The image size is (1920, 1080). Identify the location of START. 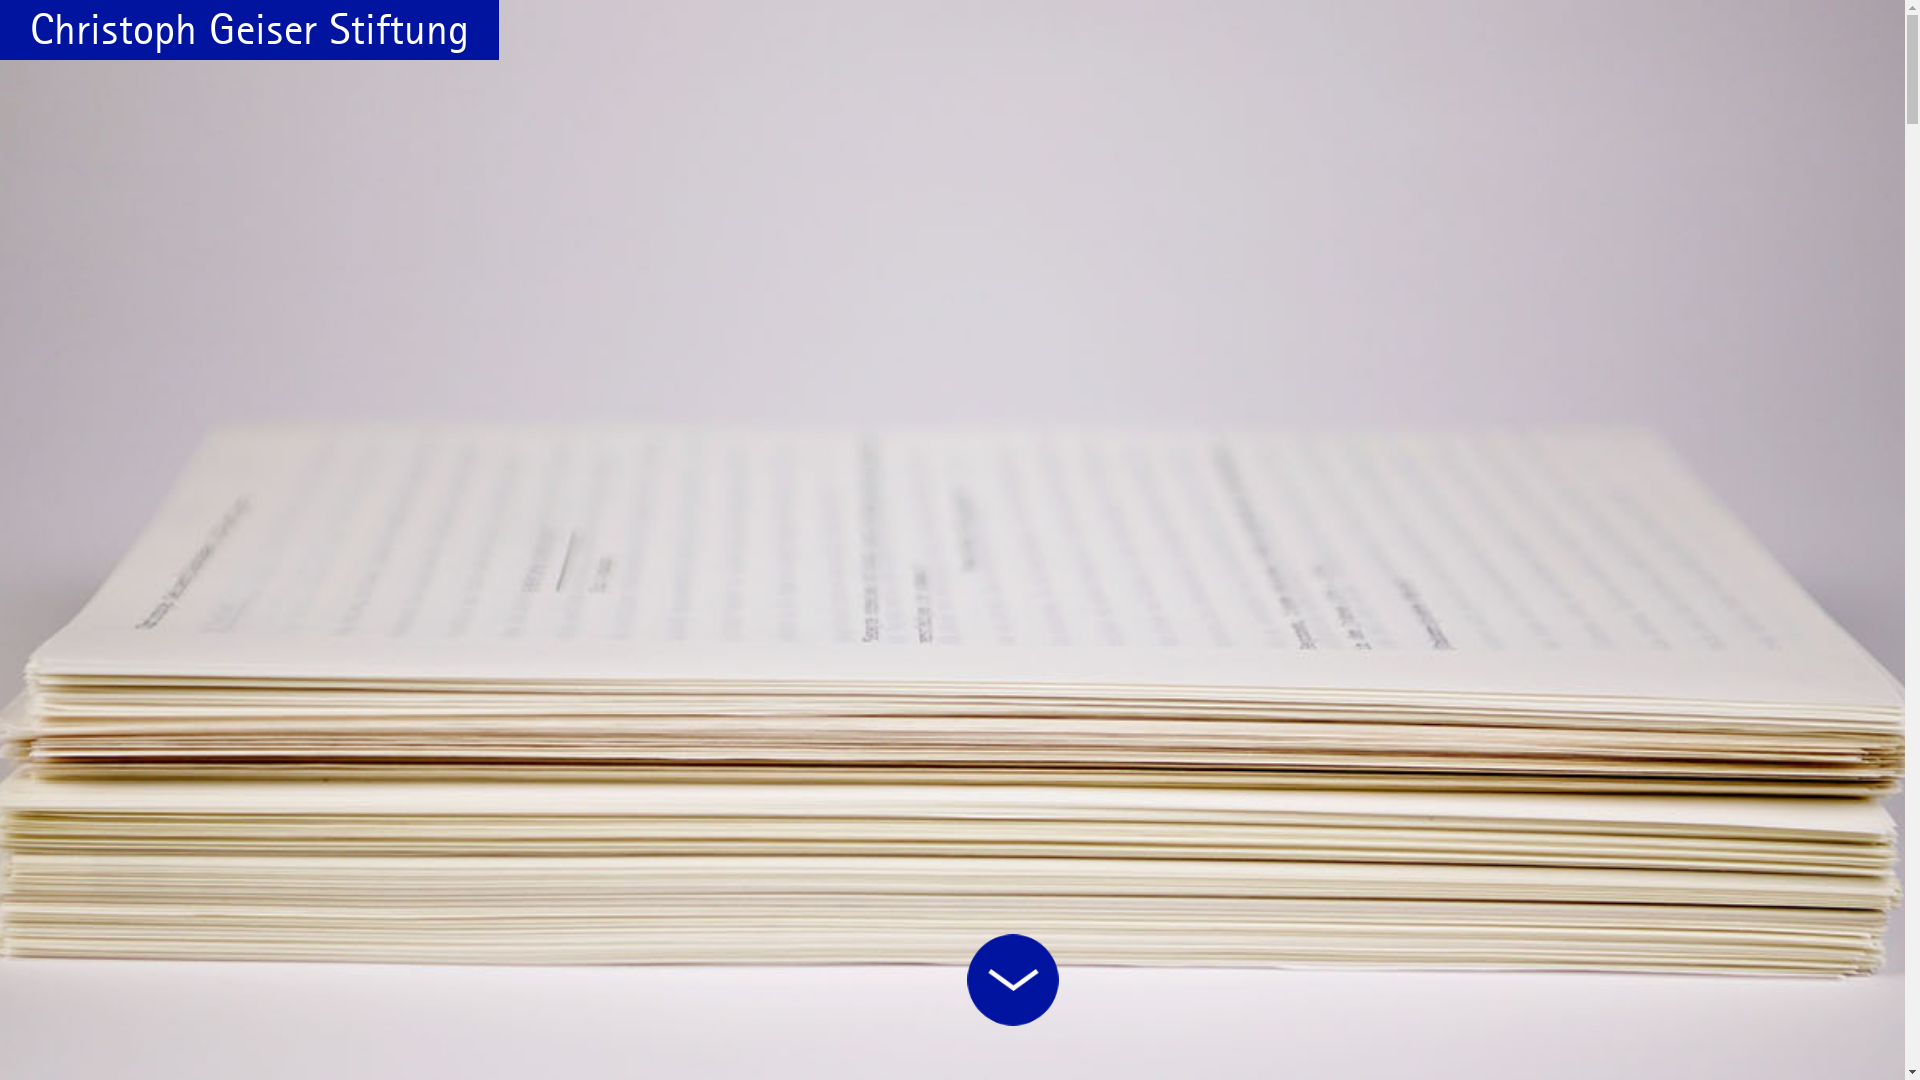
(1013, 981).